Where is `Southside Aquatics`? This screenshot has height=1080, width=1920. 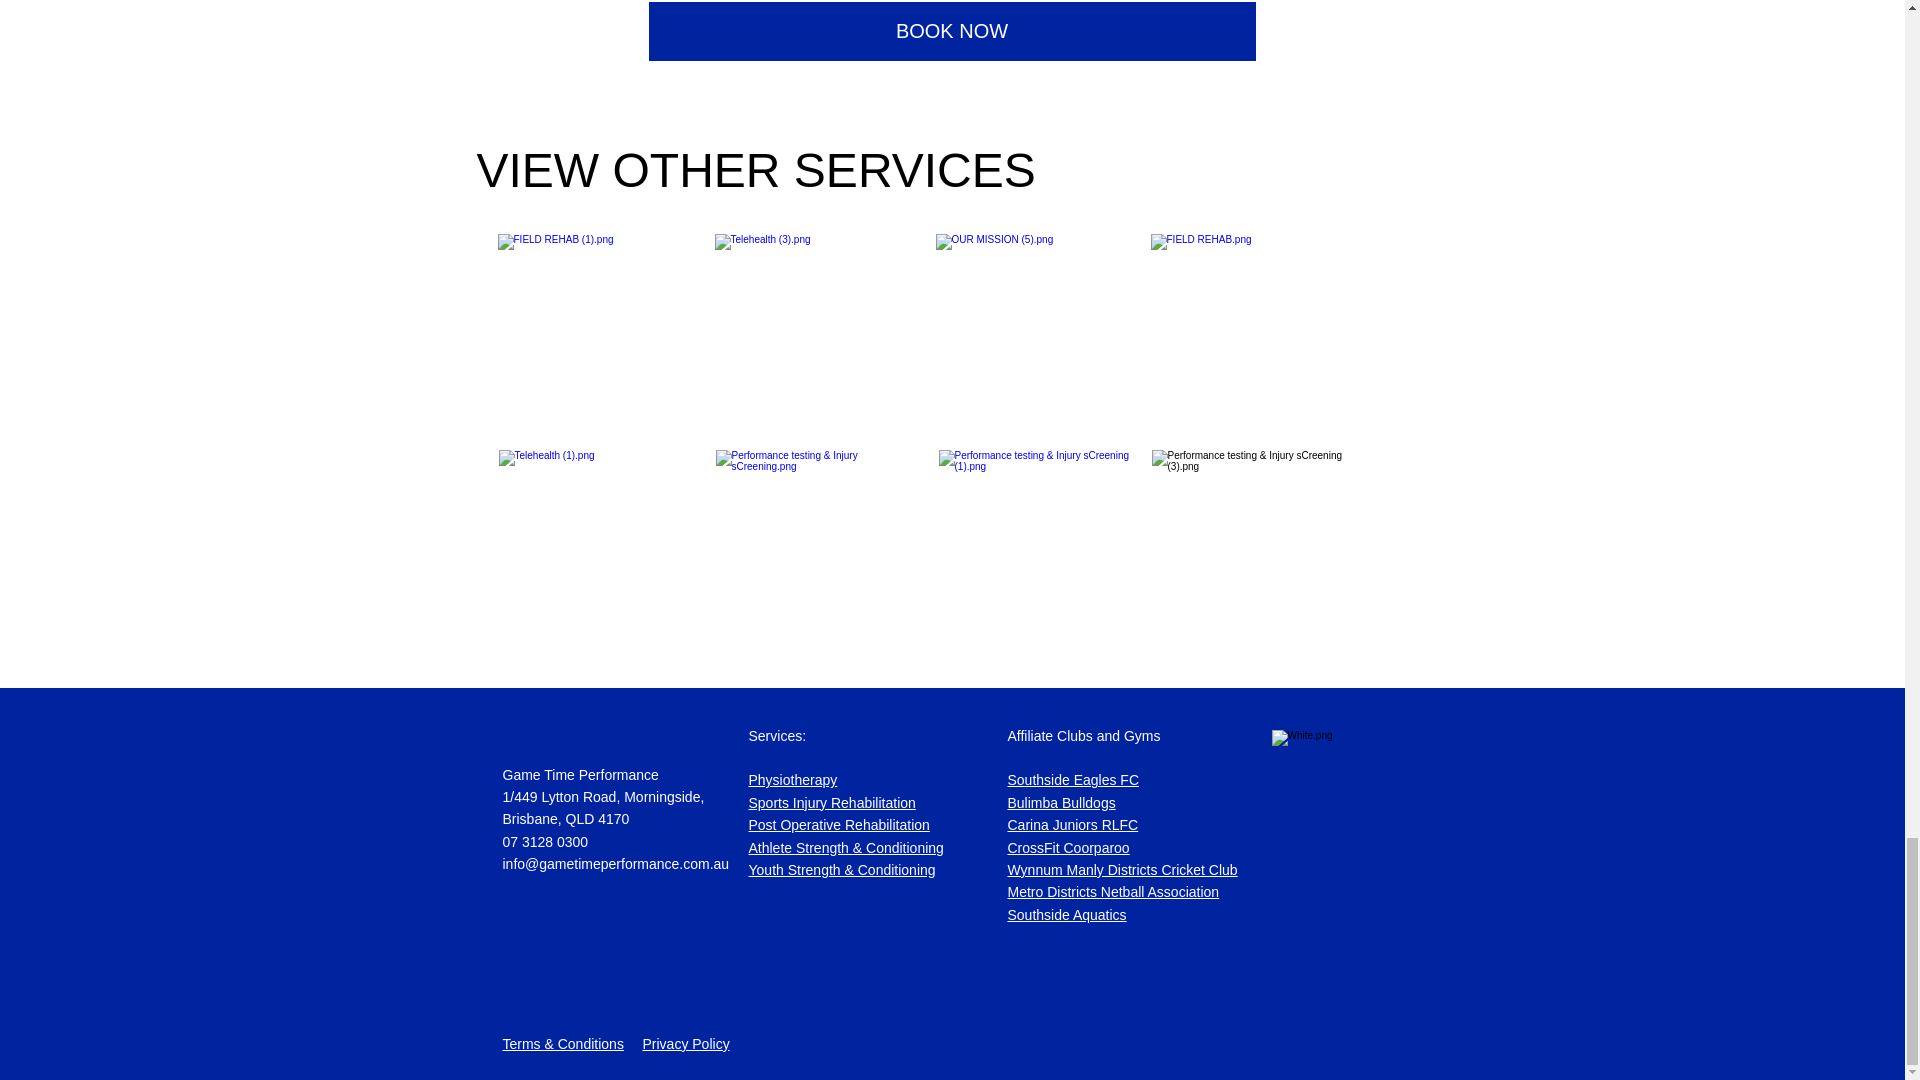
Southside Aquatics is located at coordinates (1068, 915).